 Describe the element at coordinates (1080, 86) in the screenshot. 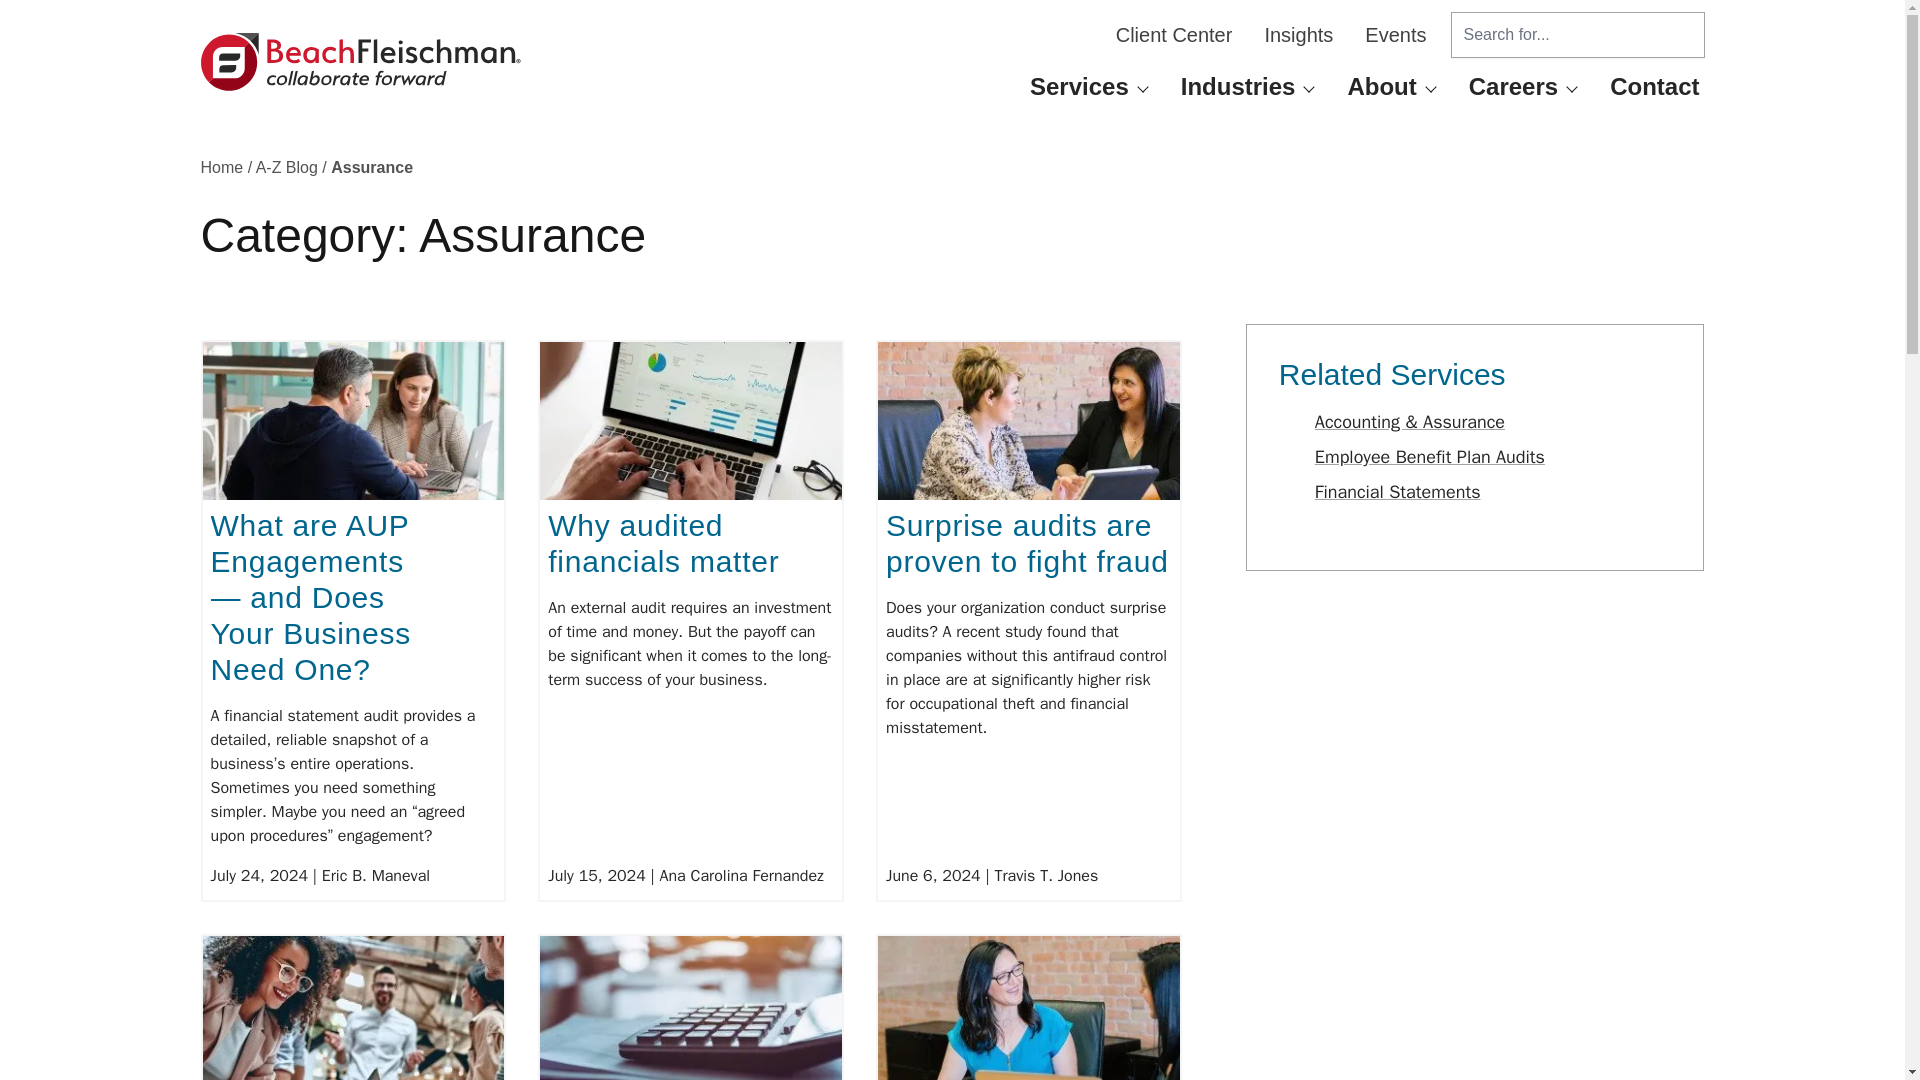

I see `Services` at that location.